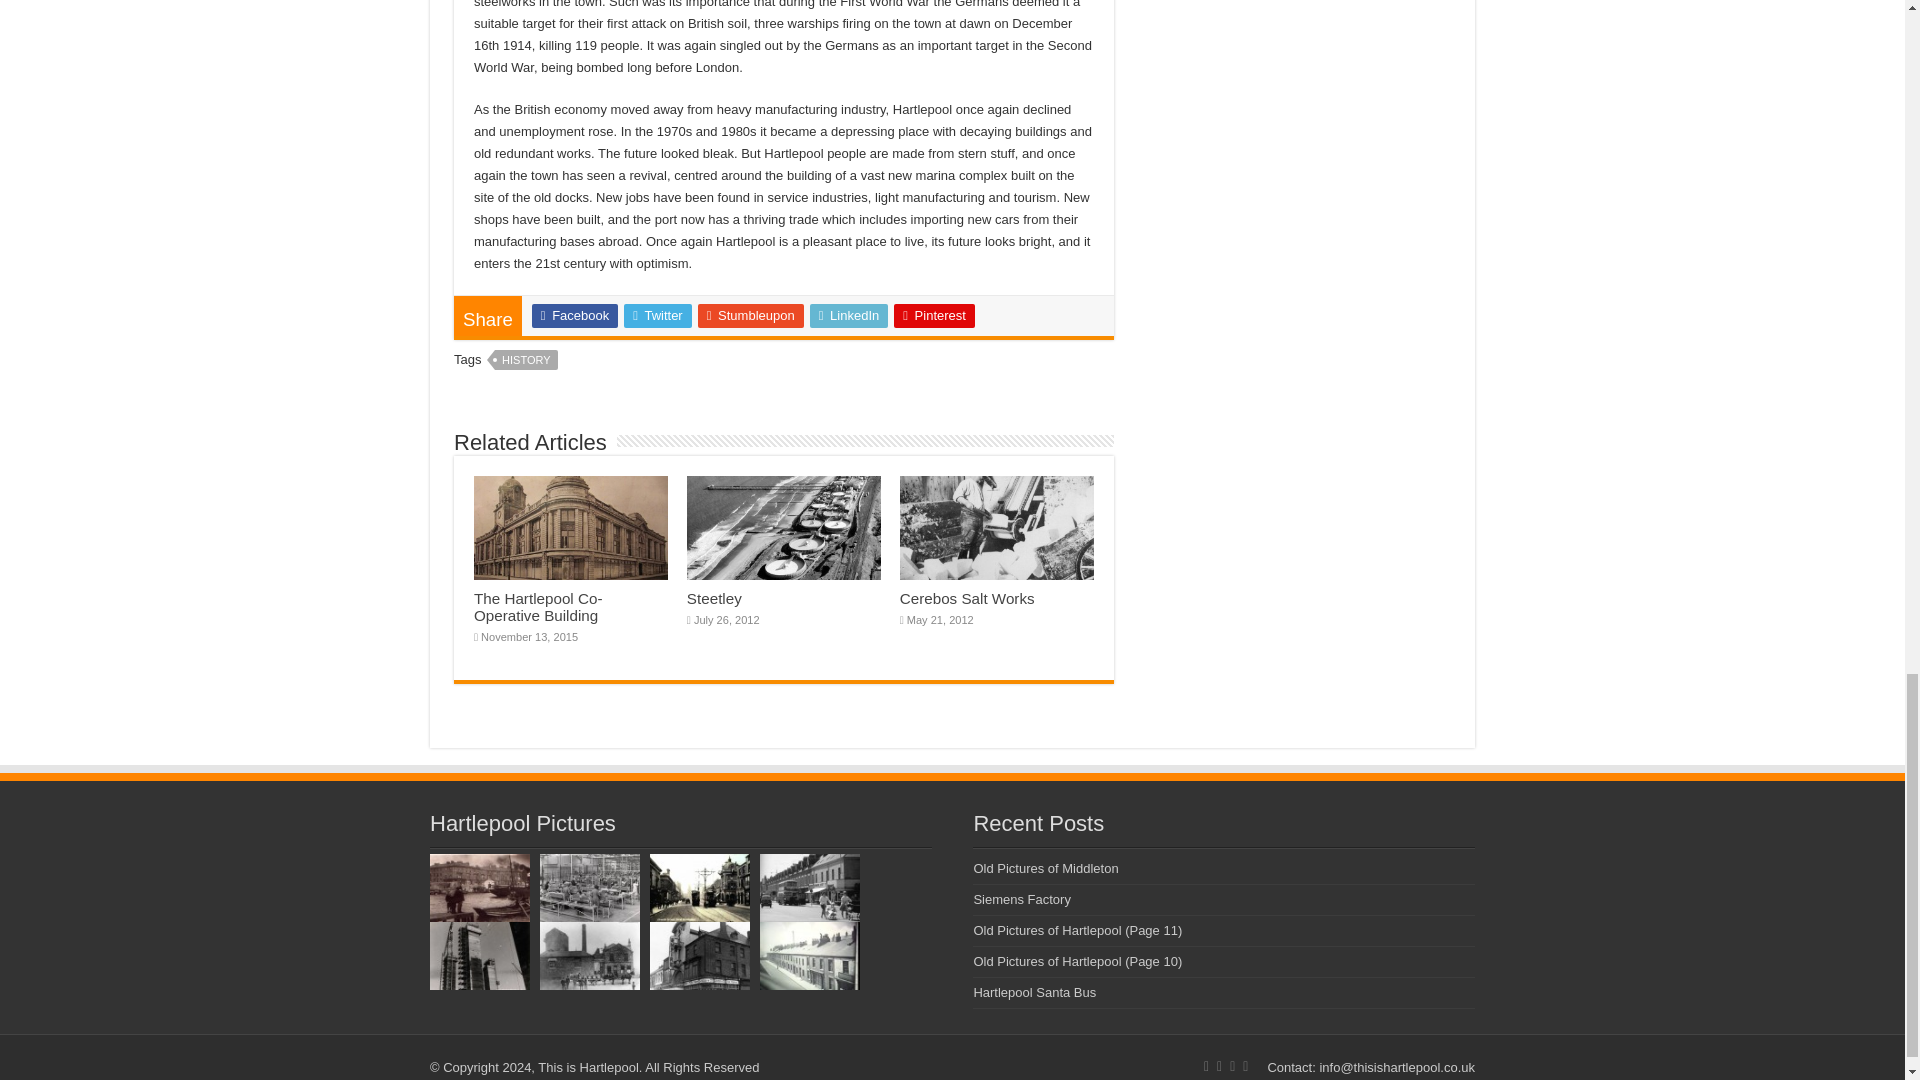 The height and width of the screenshot is (1080, 1920). Describe the element at coordinates (658, 316) in the screenshot. I see `Twitter` at that location.